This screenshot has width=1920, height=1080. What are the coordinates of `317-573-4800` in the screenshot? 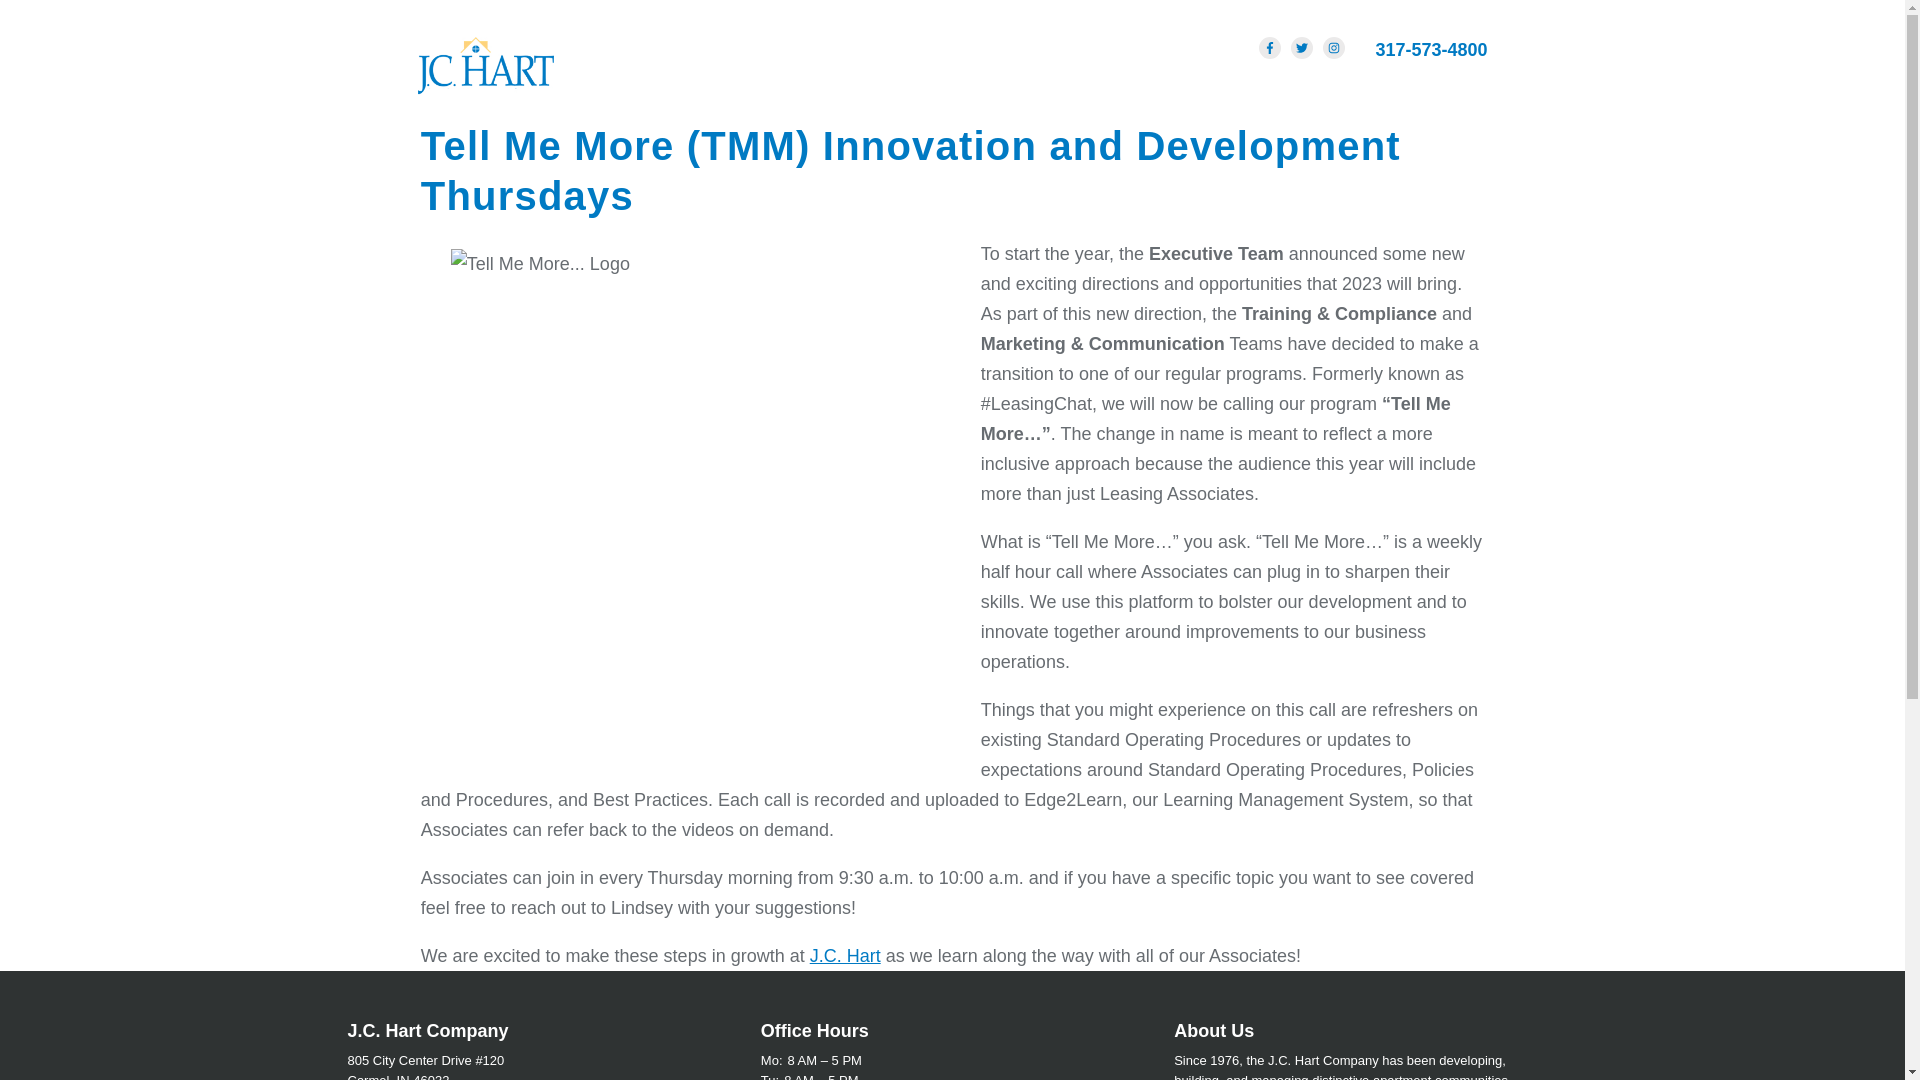 It's located at (1430, 50).